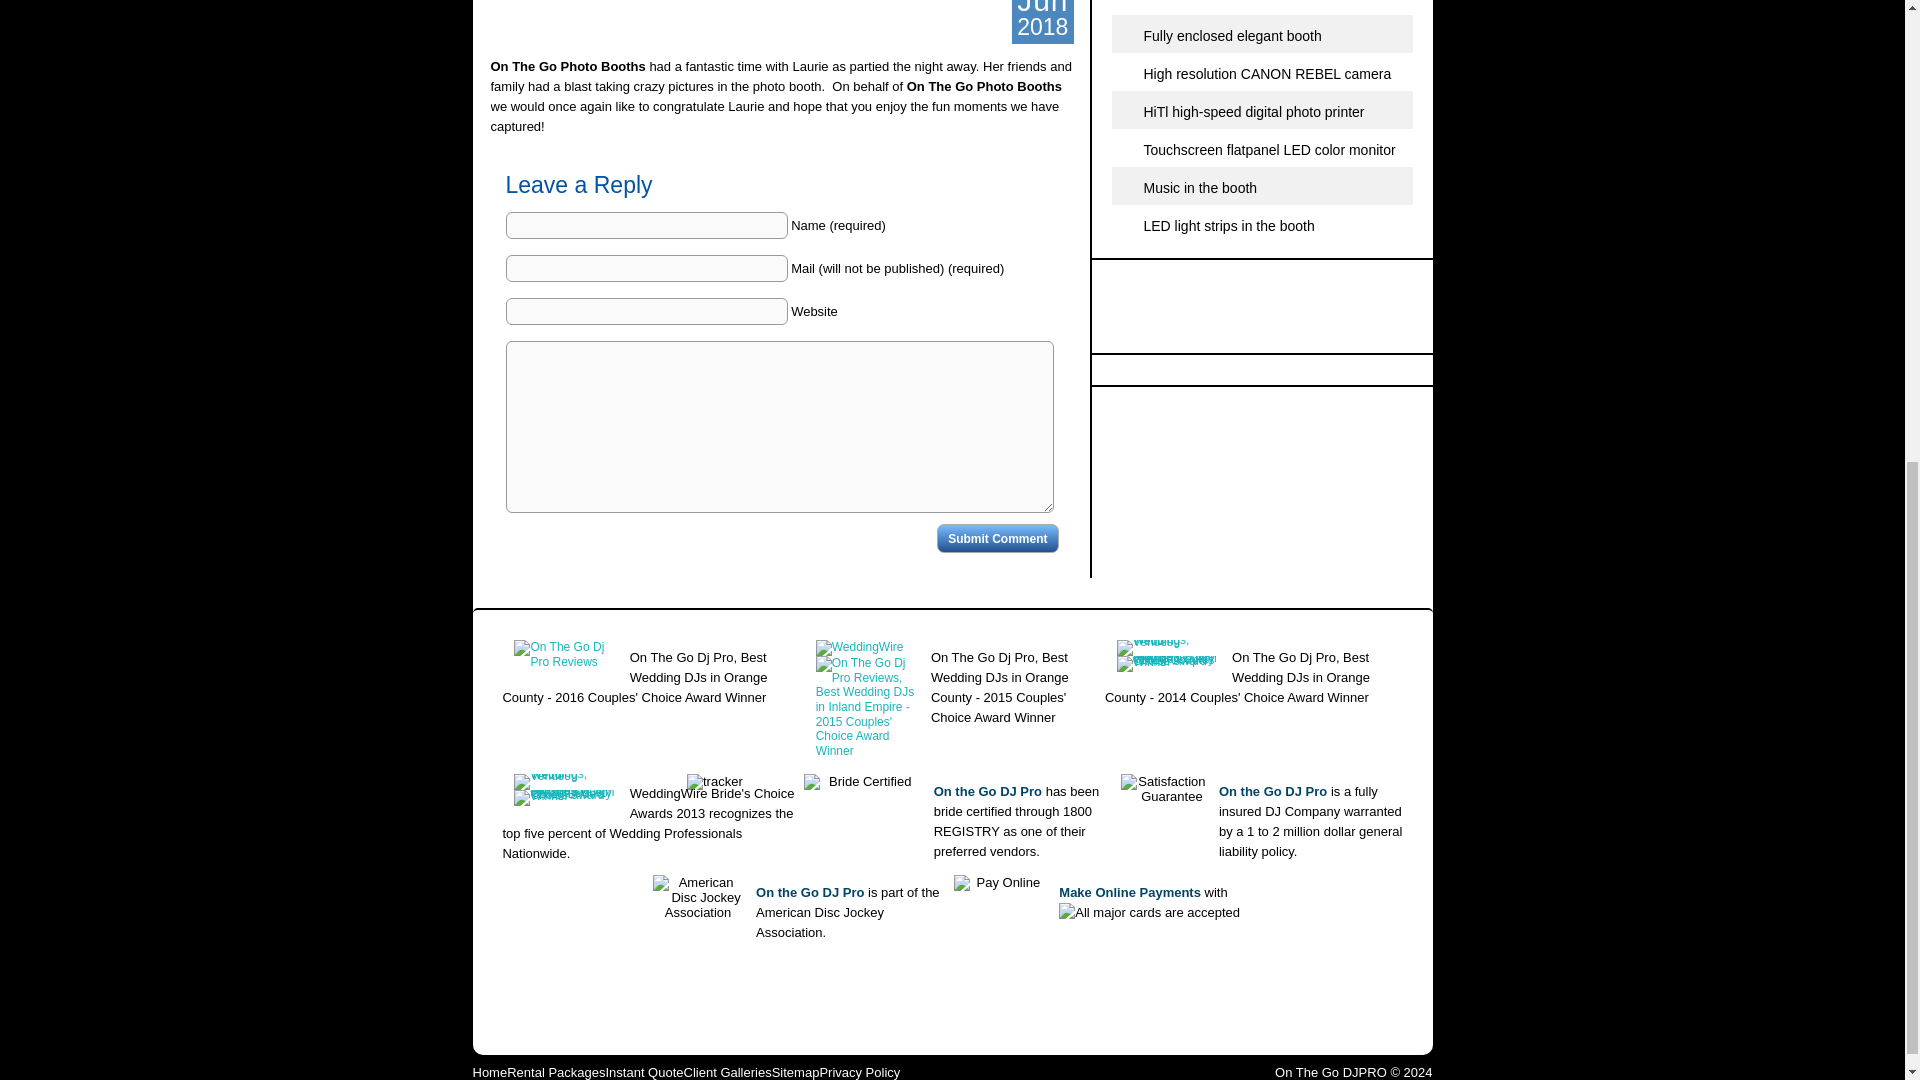 The width and height of the screenshot is (1920, 1080). What do you see at coordinates (564, 782) in the screenshot?
I see `Weddings, Wedding Venues` at bounding box center [564, 782].